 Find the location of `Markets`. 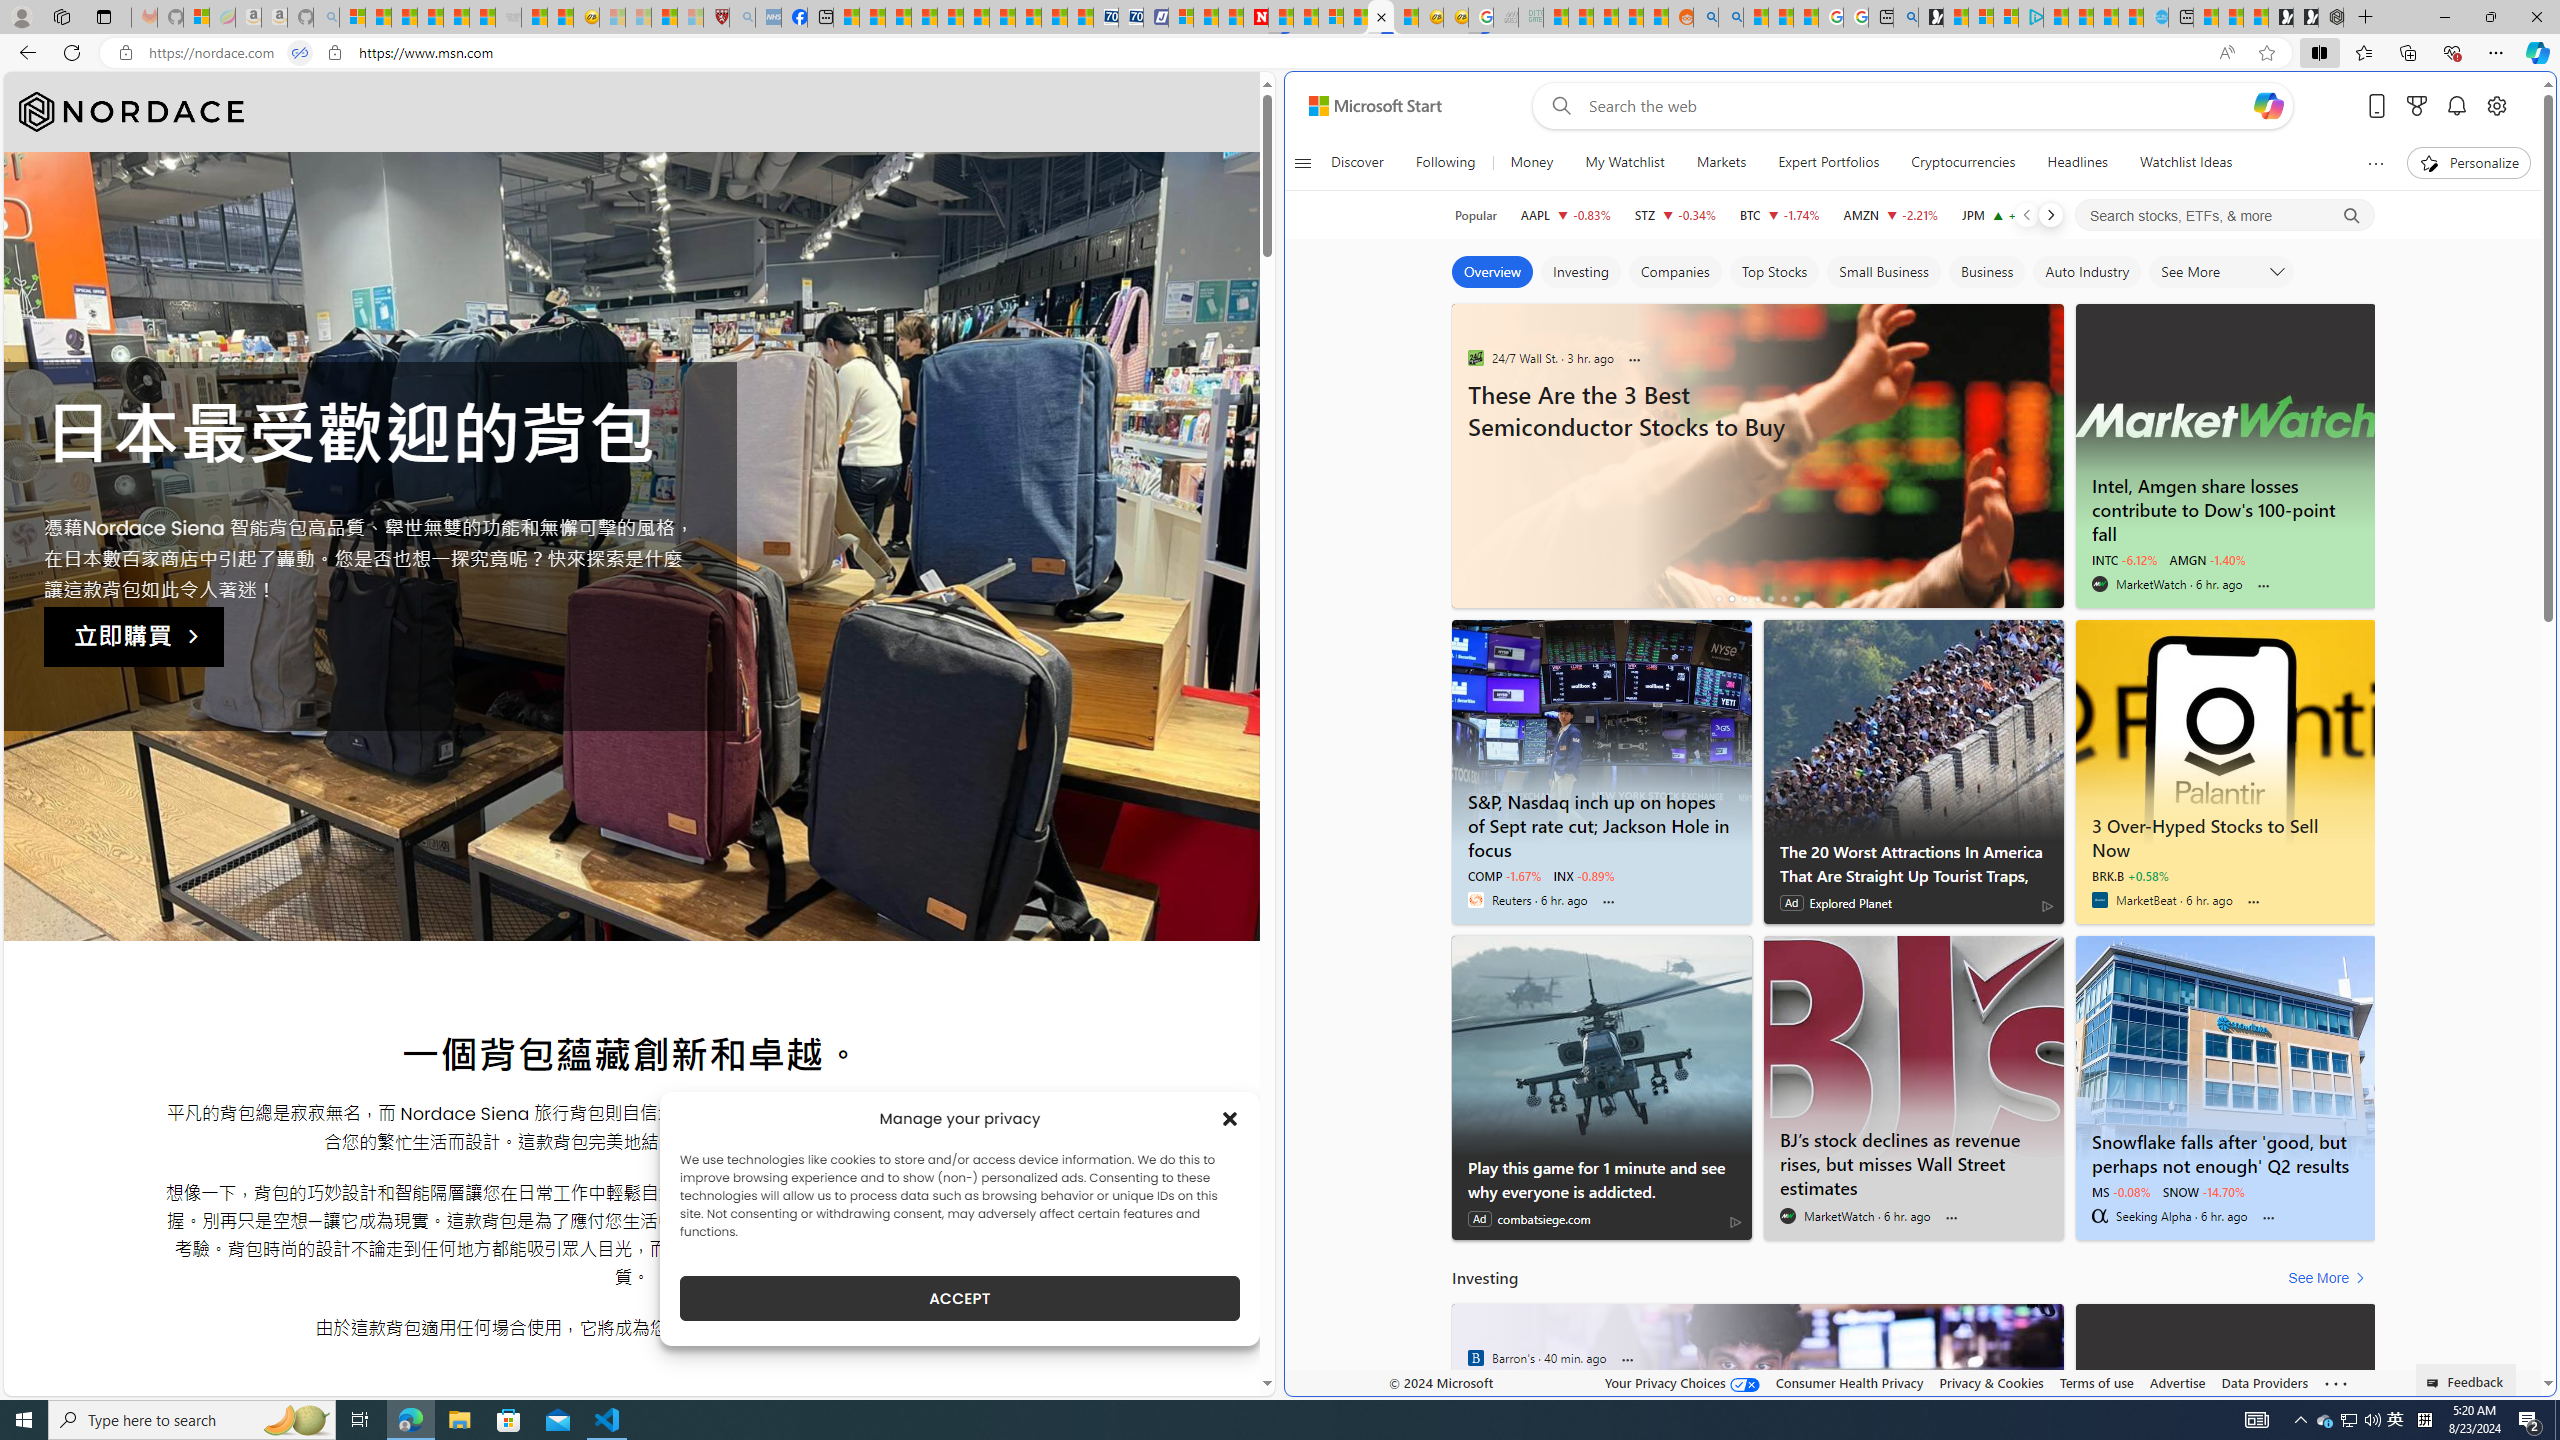

Markets is located at coordinates (1720, 163).